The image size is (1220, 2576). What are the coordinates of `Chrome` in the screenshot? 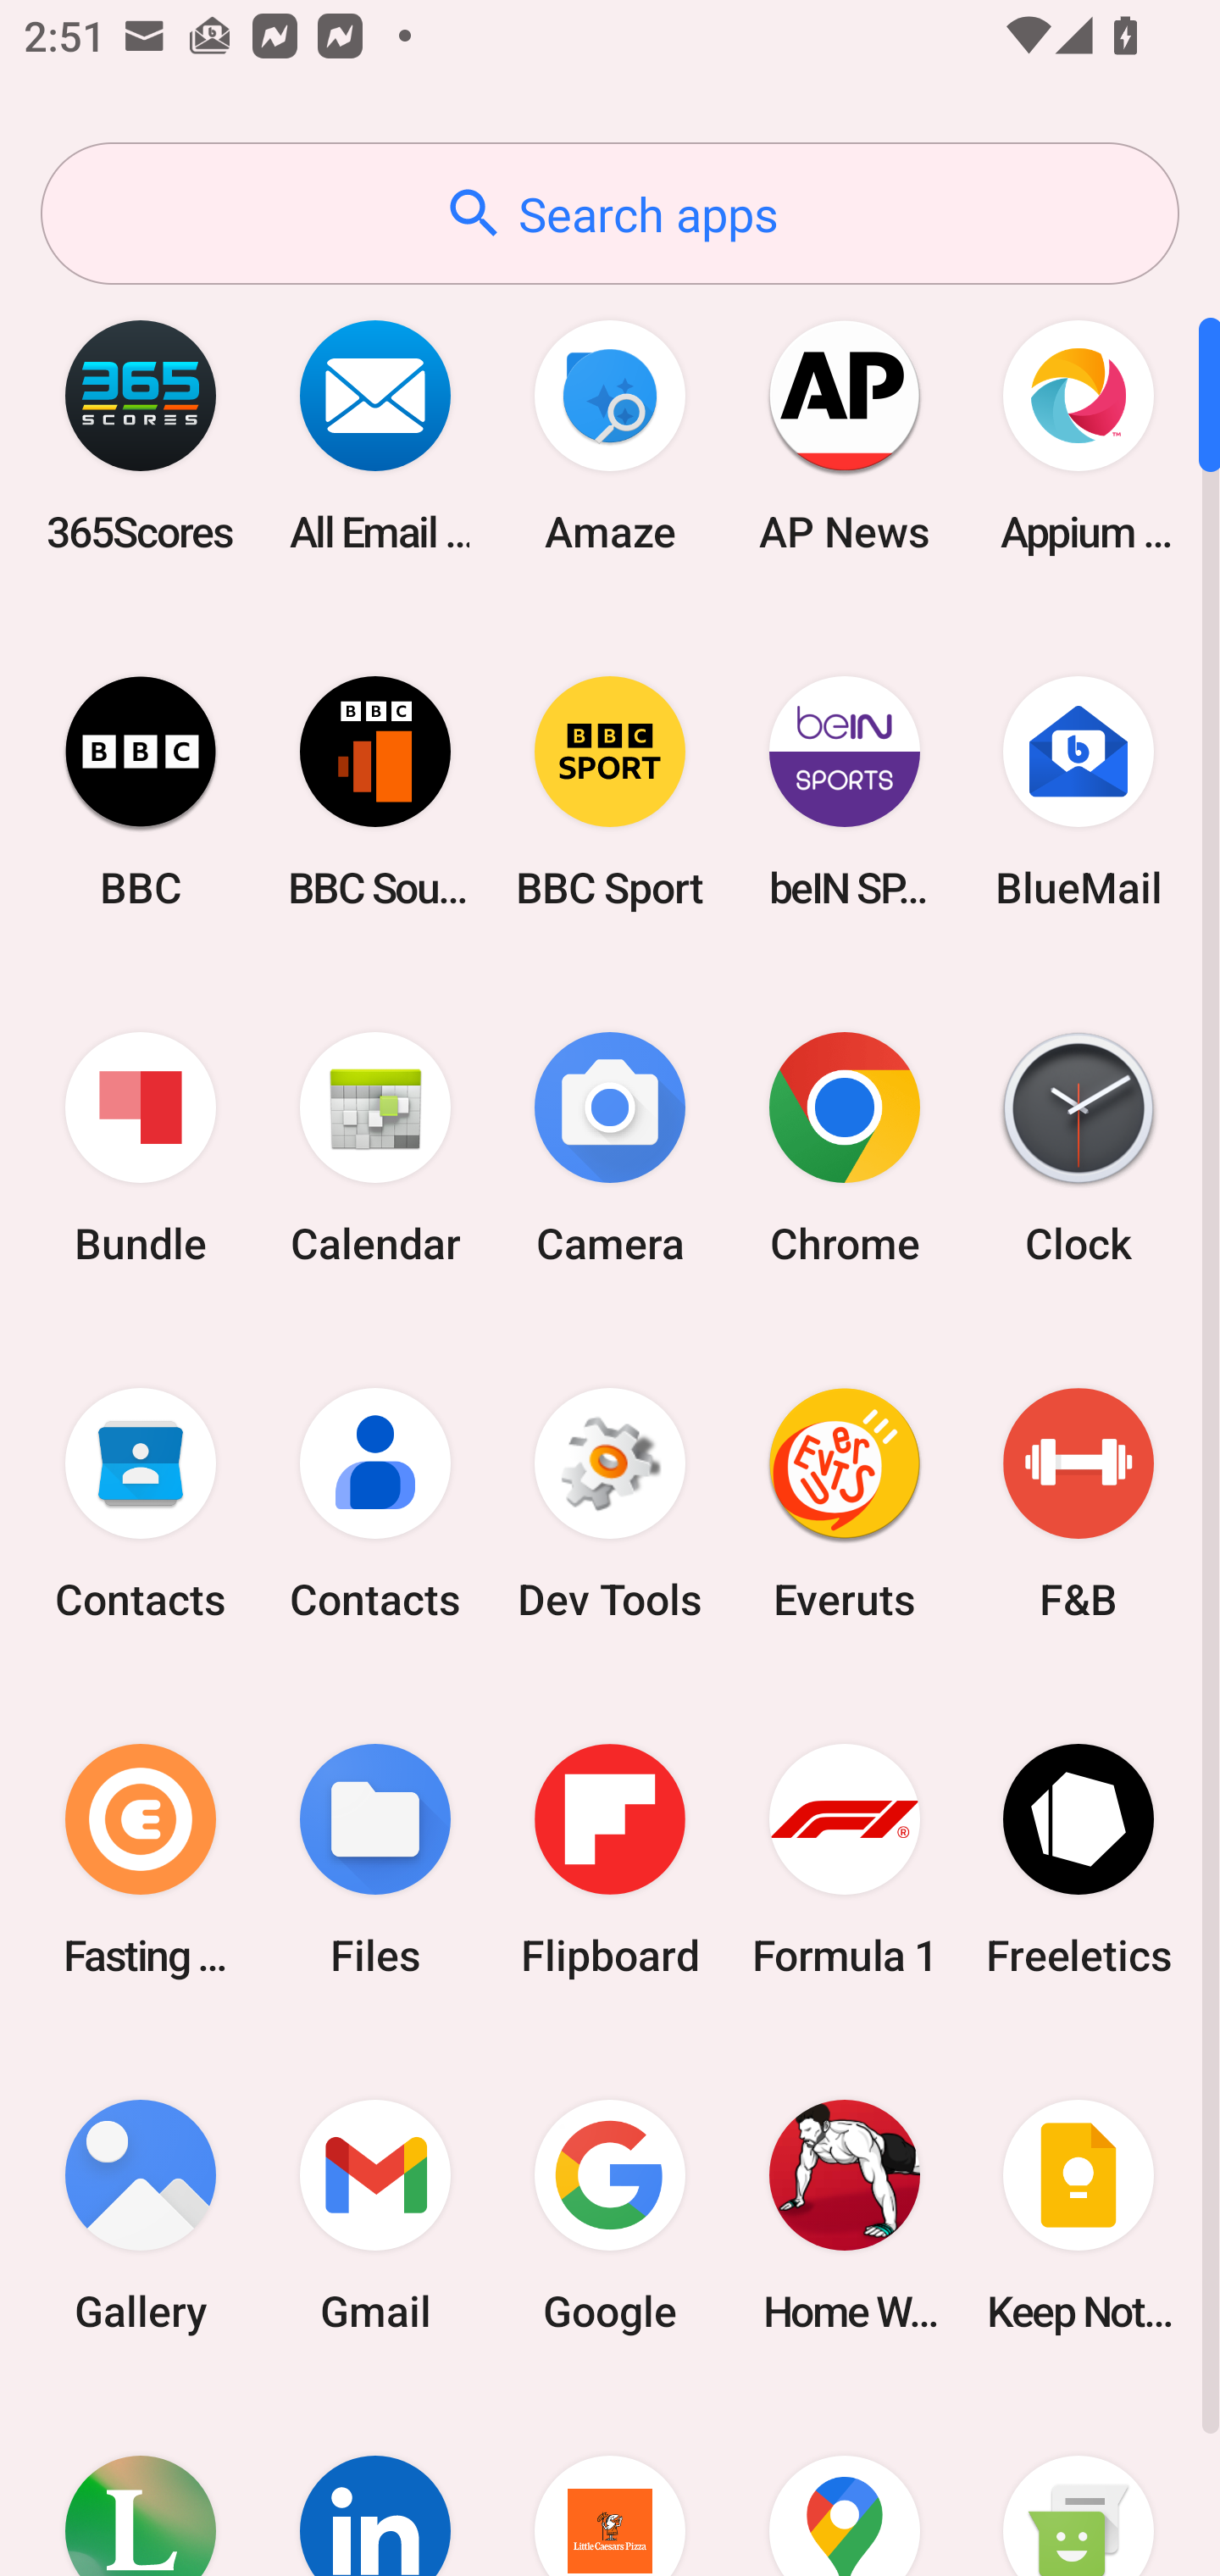 It's located at (844, 1149).